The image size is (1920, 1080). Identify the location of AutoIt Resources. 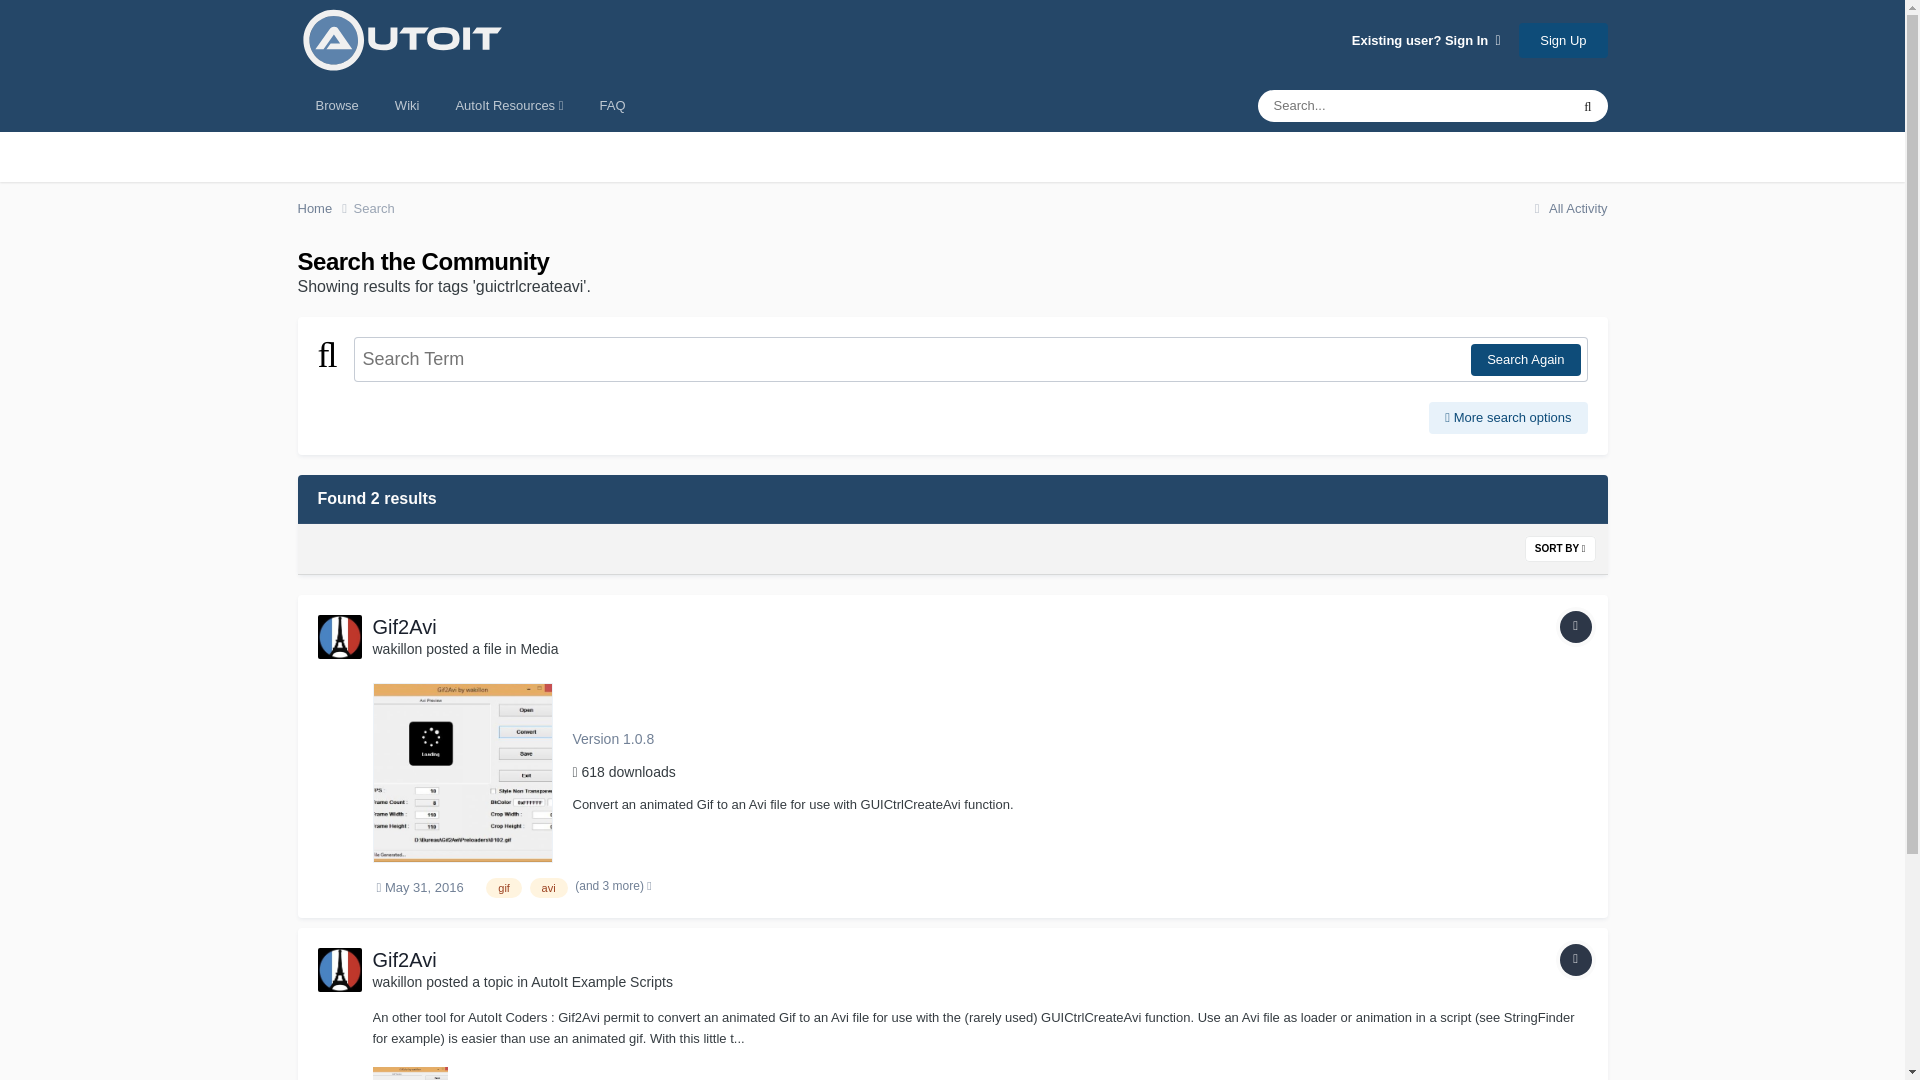
(509, 105).